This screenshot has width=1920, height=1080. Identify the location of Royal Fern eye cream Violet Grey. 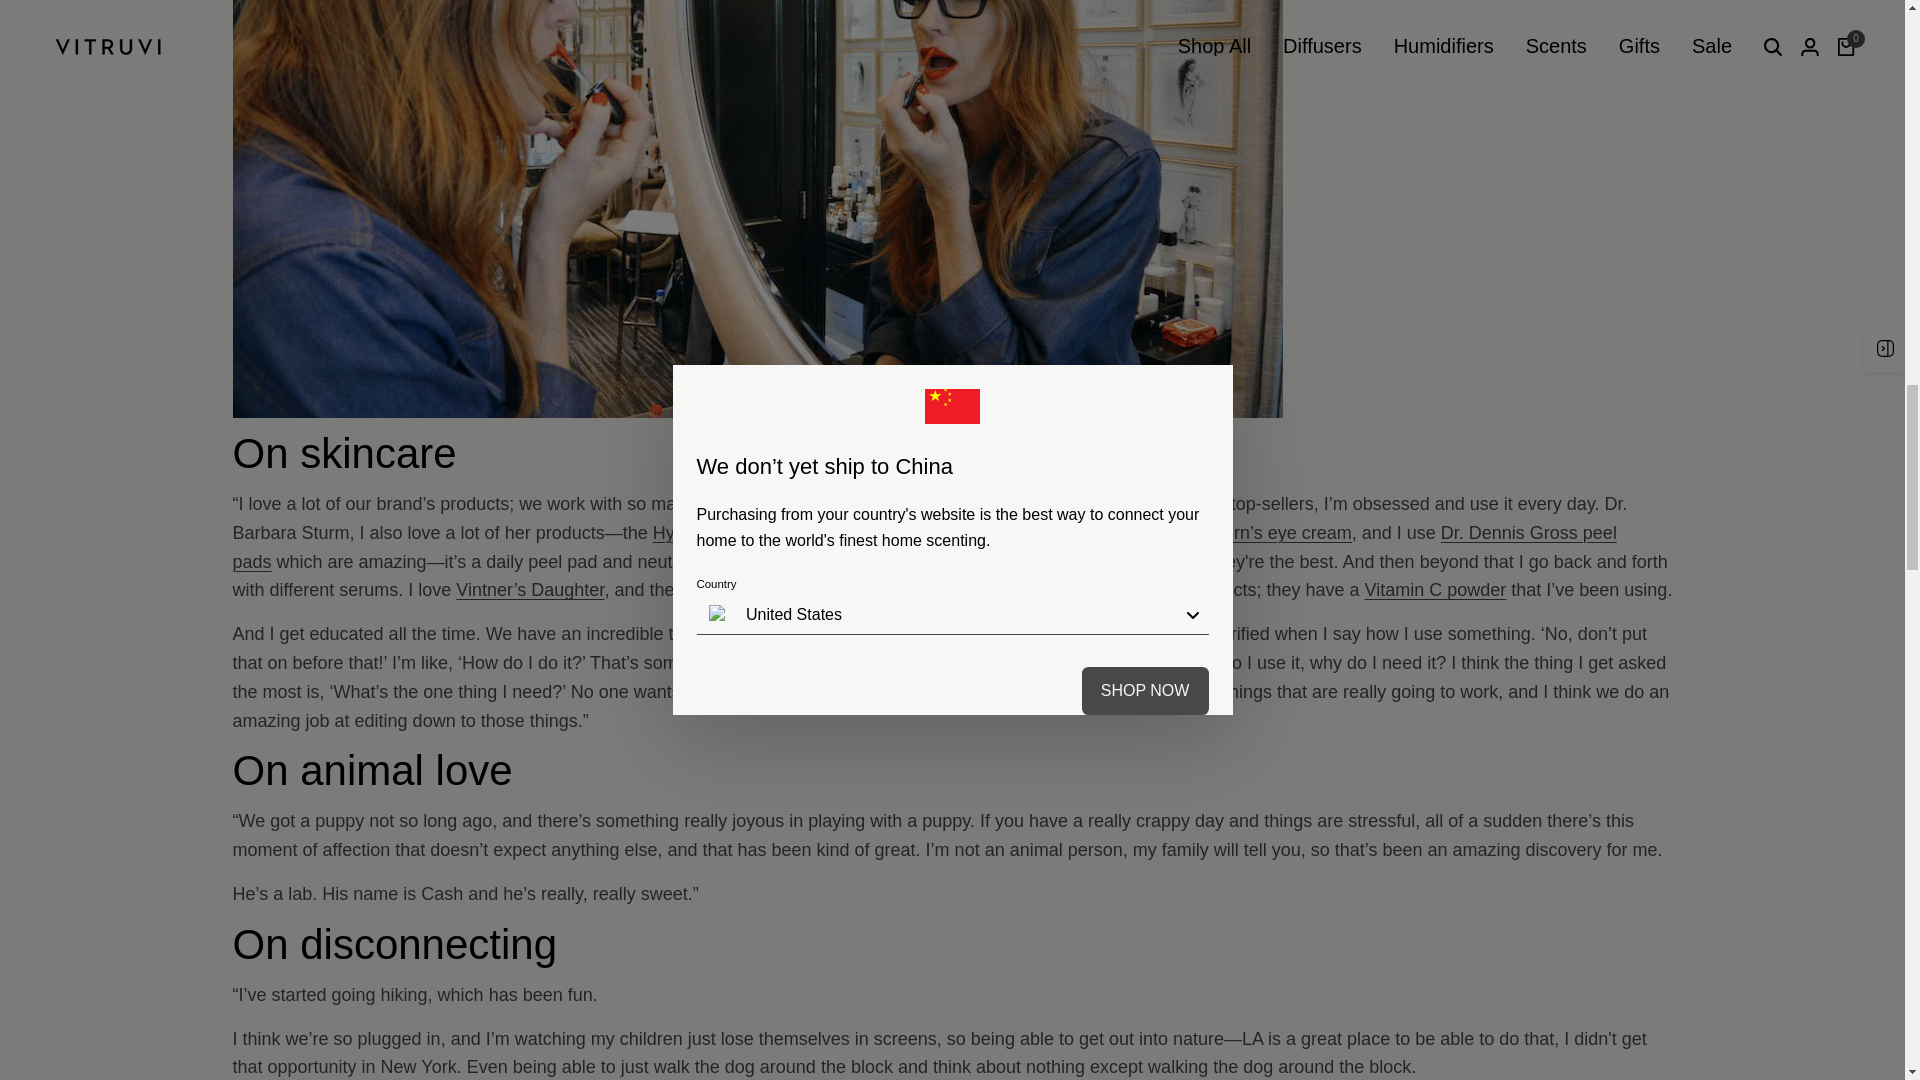
(1256, 532).